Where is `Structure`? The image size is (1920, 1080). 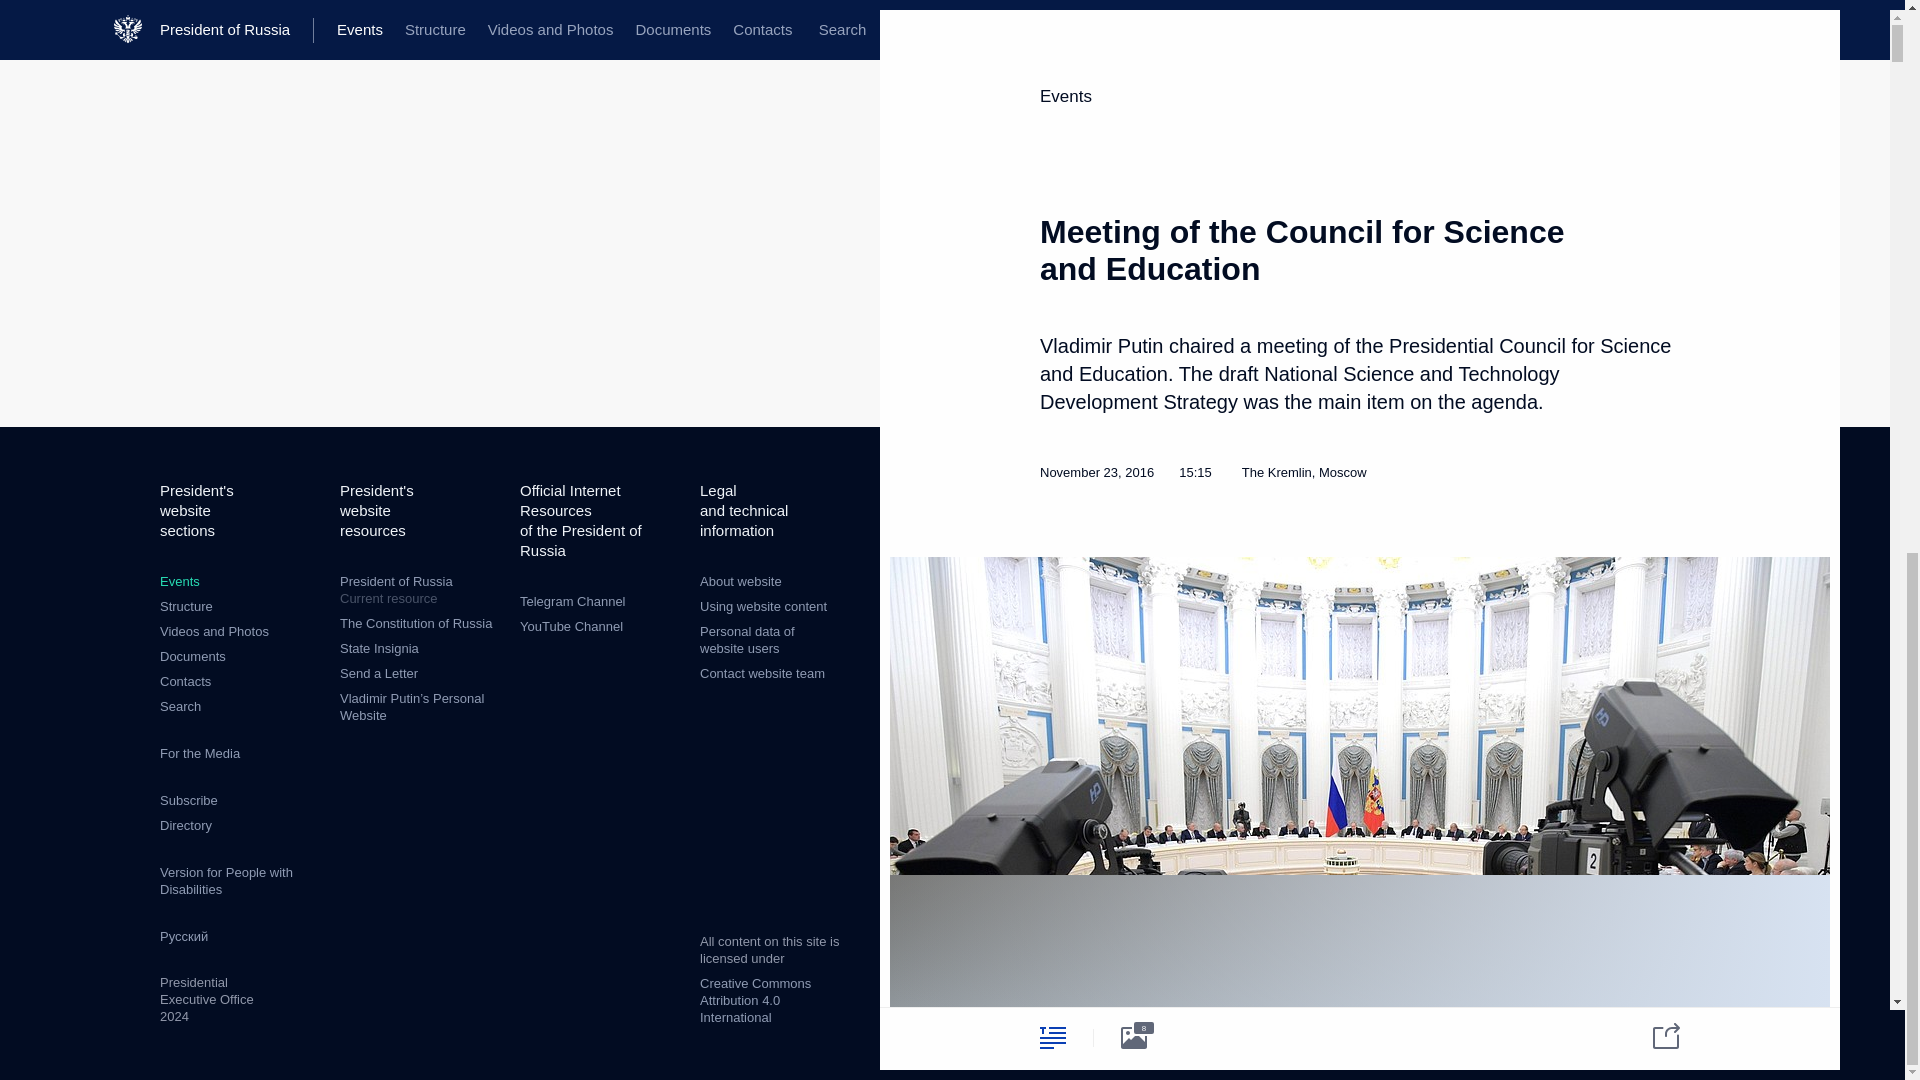 Structure is located at coordinates (186, 606).